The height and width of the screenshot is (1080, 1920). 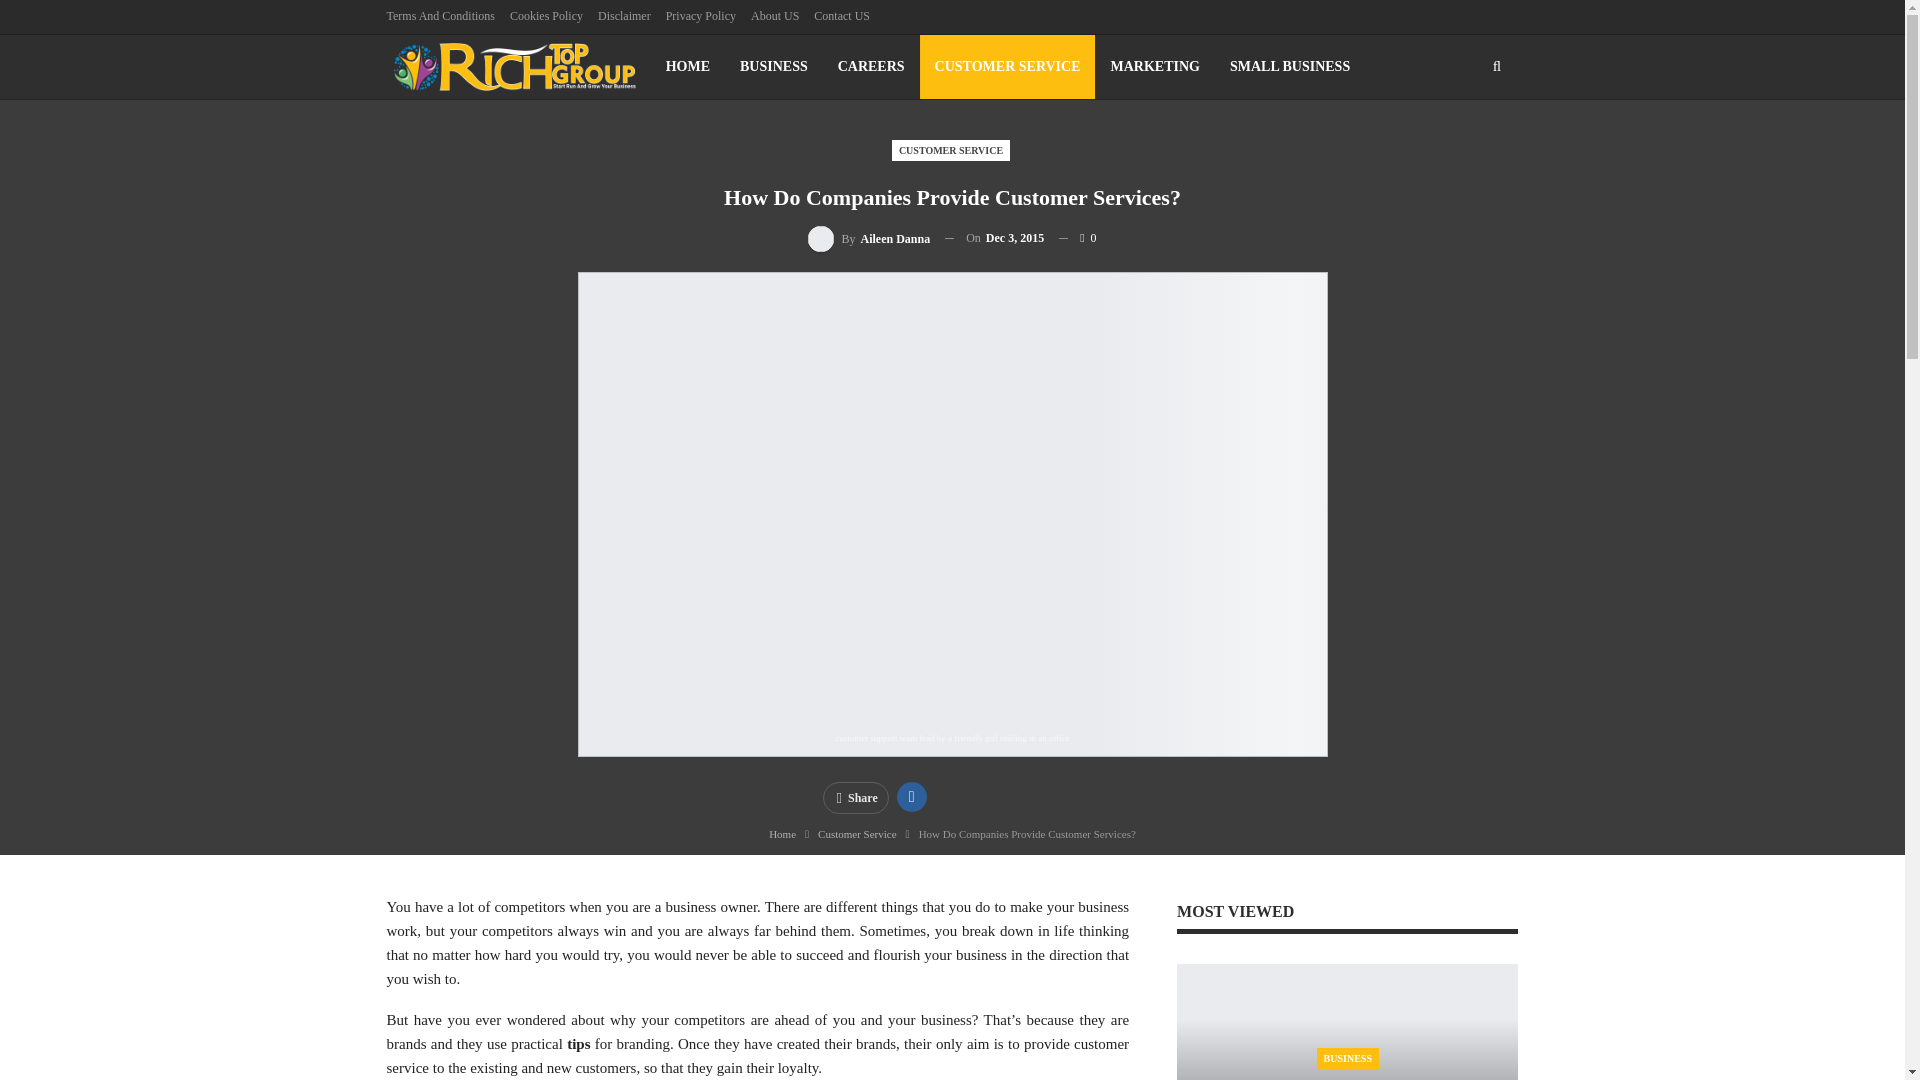 I want to click on By Aileen Danna, so click(x=868, y=238).